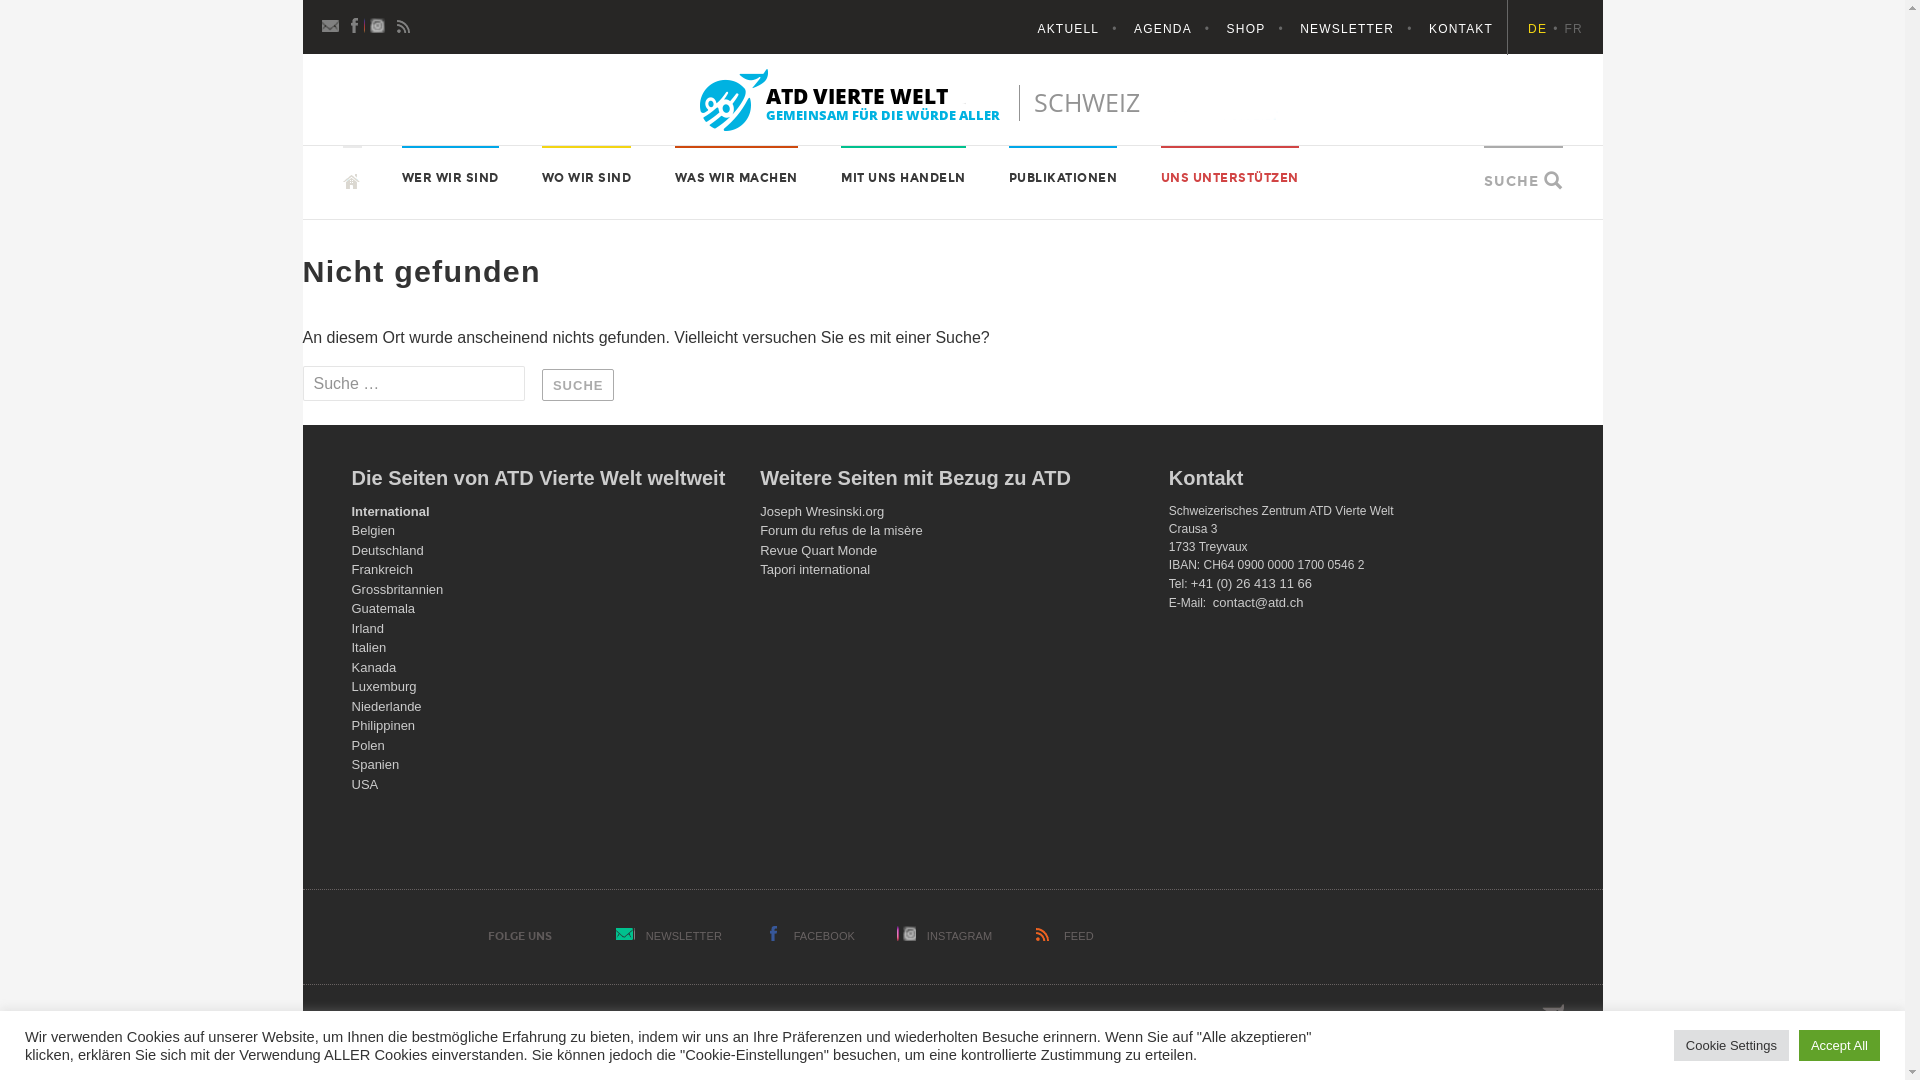 This screenshot has width=1920, height=1080. I want to click on ATD VIERTE WELT, so click(433, 180).